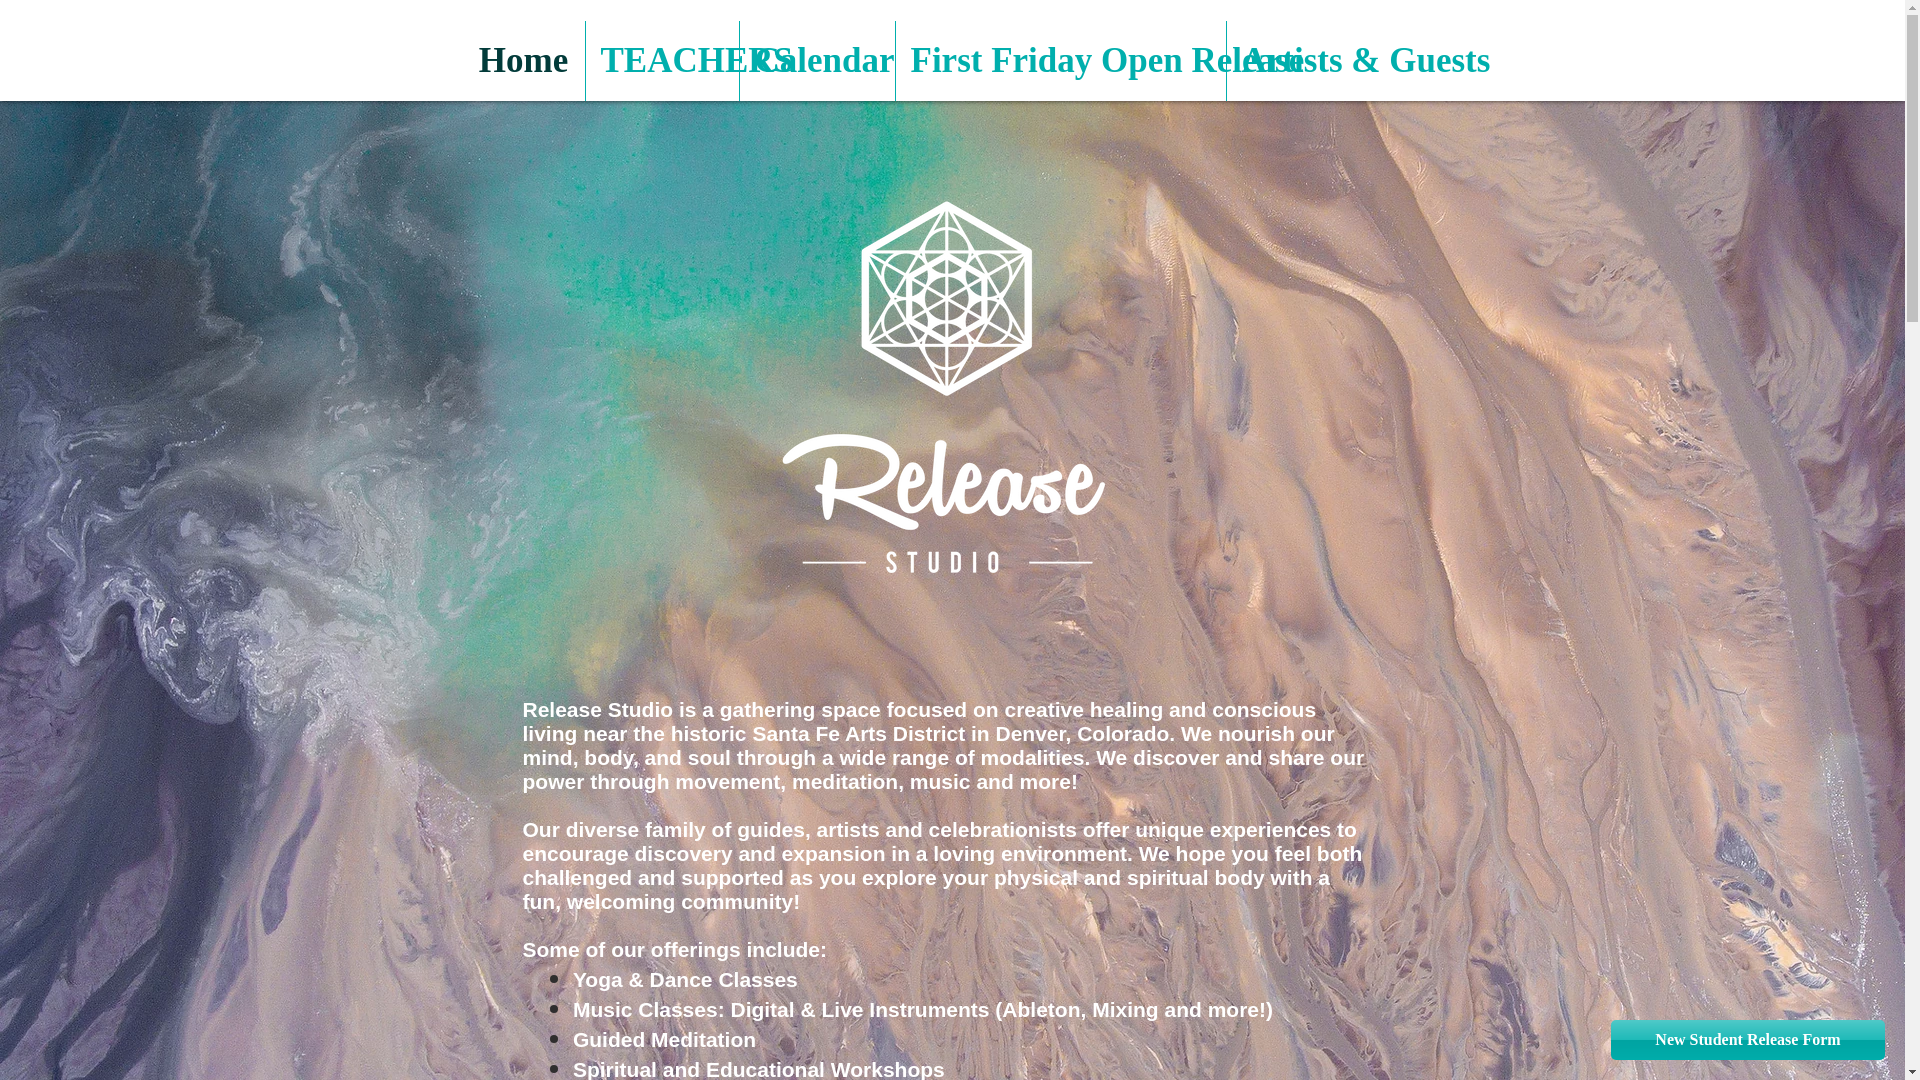 The width and height of the screenshot is (1920, 1080). Describe the element at coordinates (816, 60) in the screenshot. I see `Calendar` at that location.